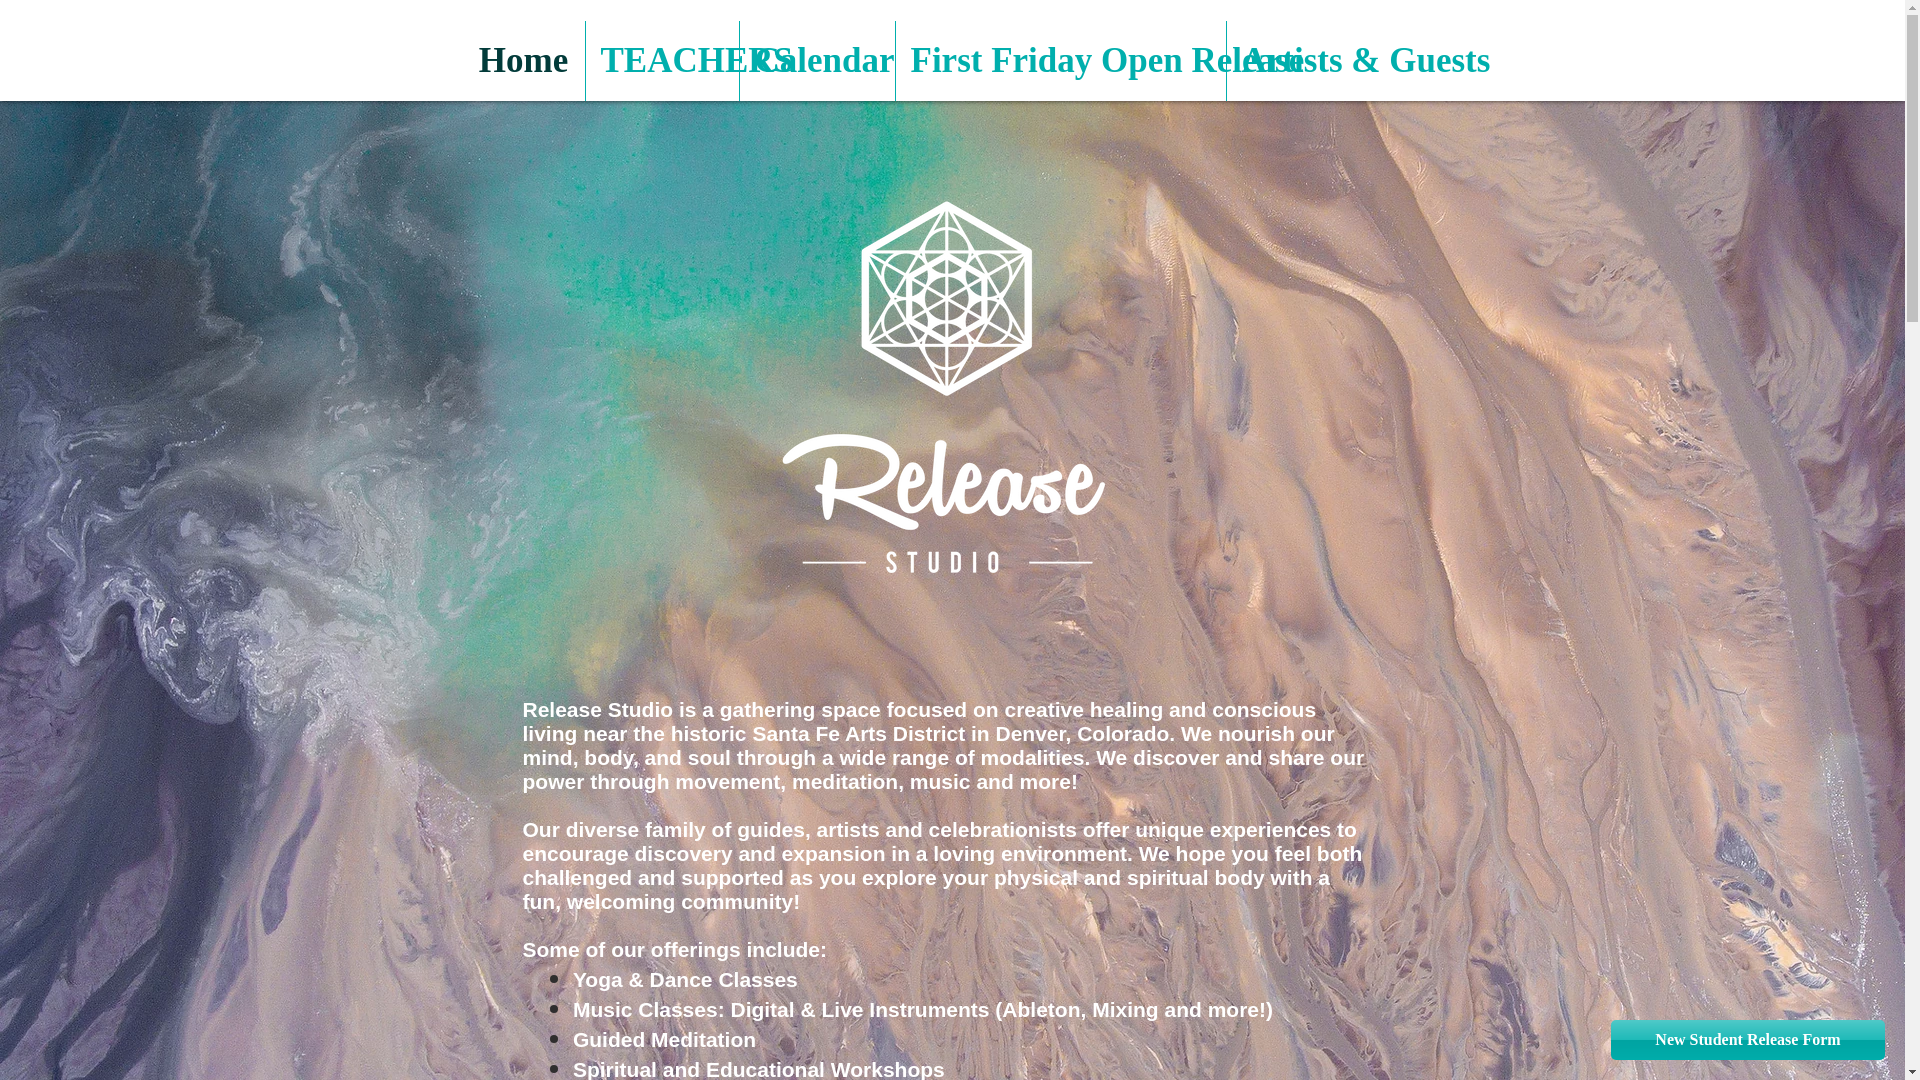 The width and height of the screenshot is (1920, 1080). Describe the element at coordinates (816, 60) in the screenshot. I see `Calendar` at that location.